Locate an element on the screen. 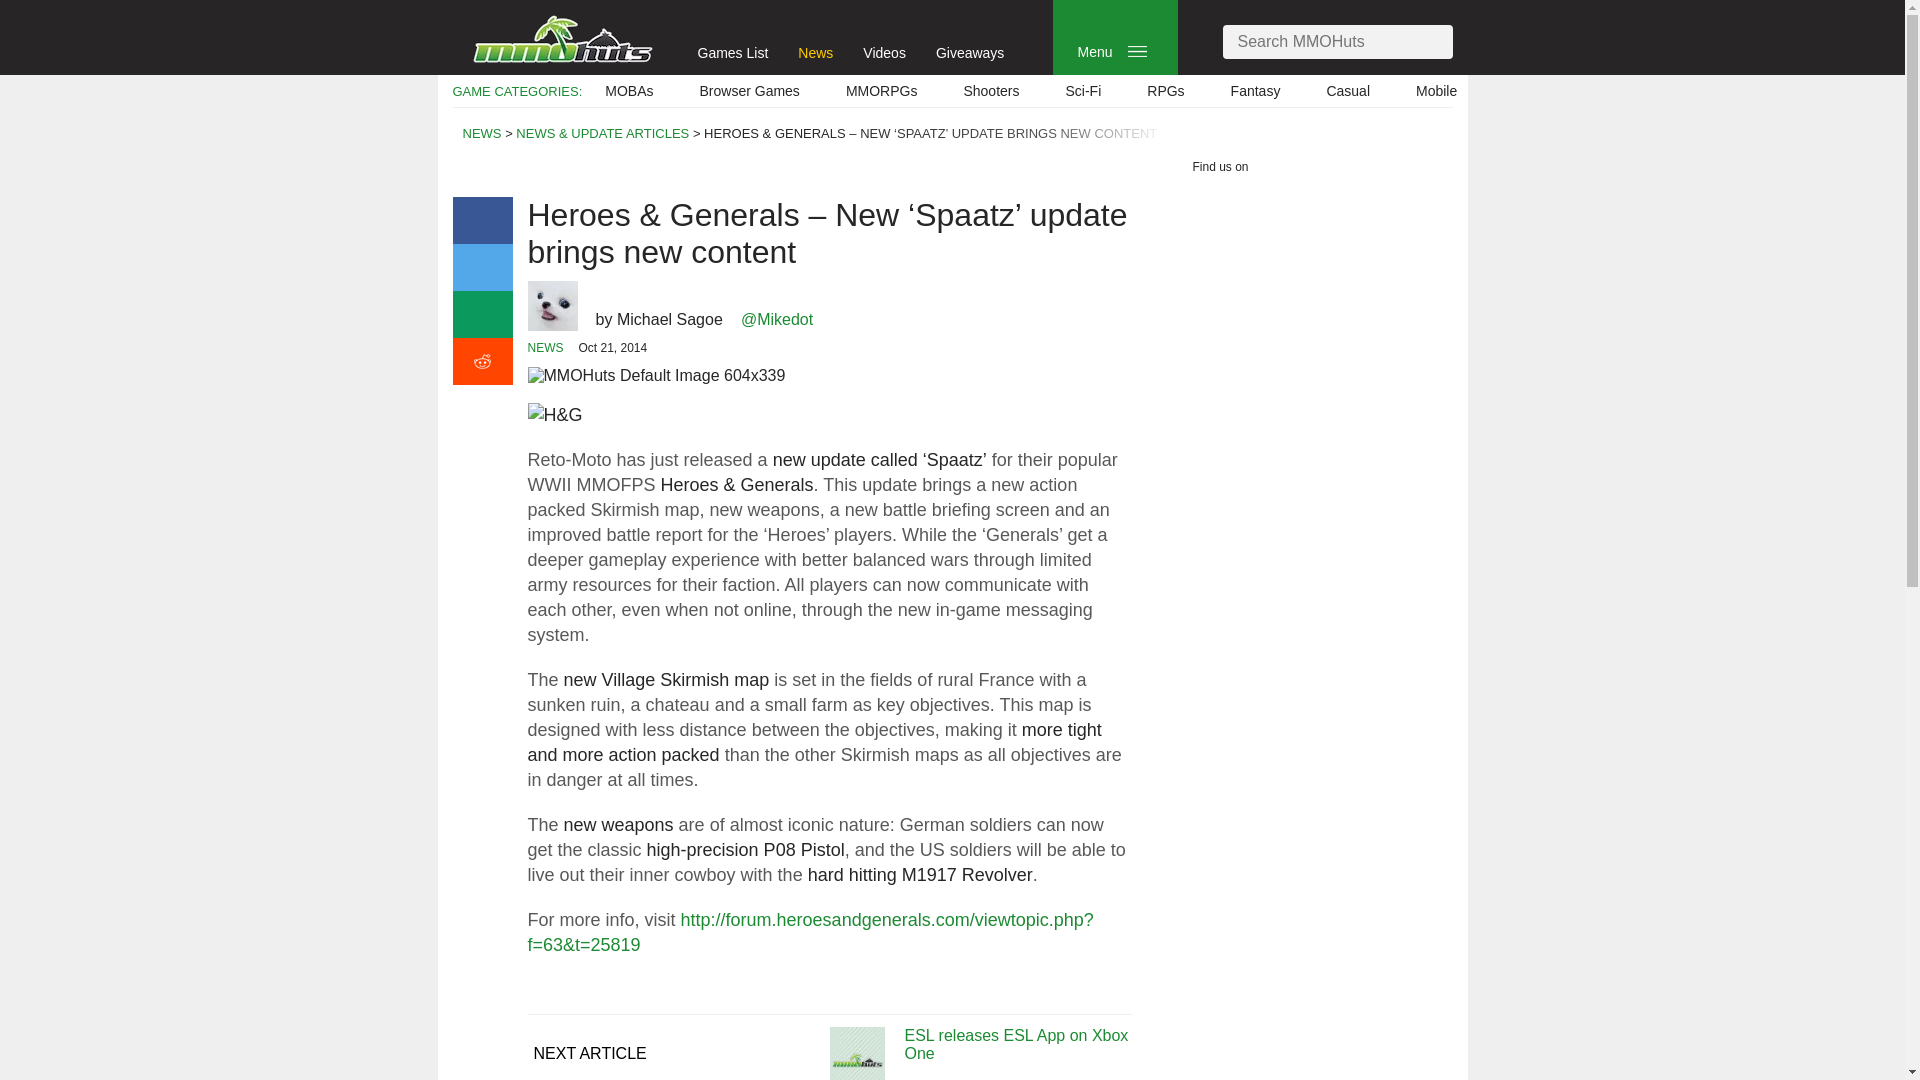 The height and width of the screenshot is (1080, 1920). MOBAs is located at coordinates (628, 91).